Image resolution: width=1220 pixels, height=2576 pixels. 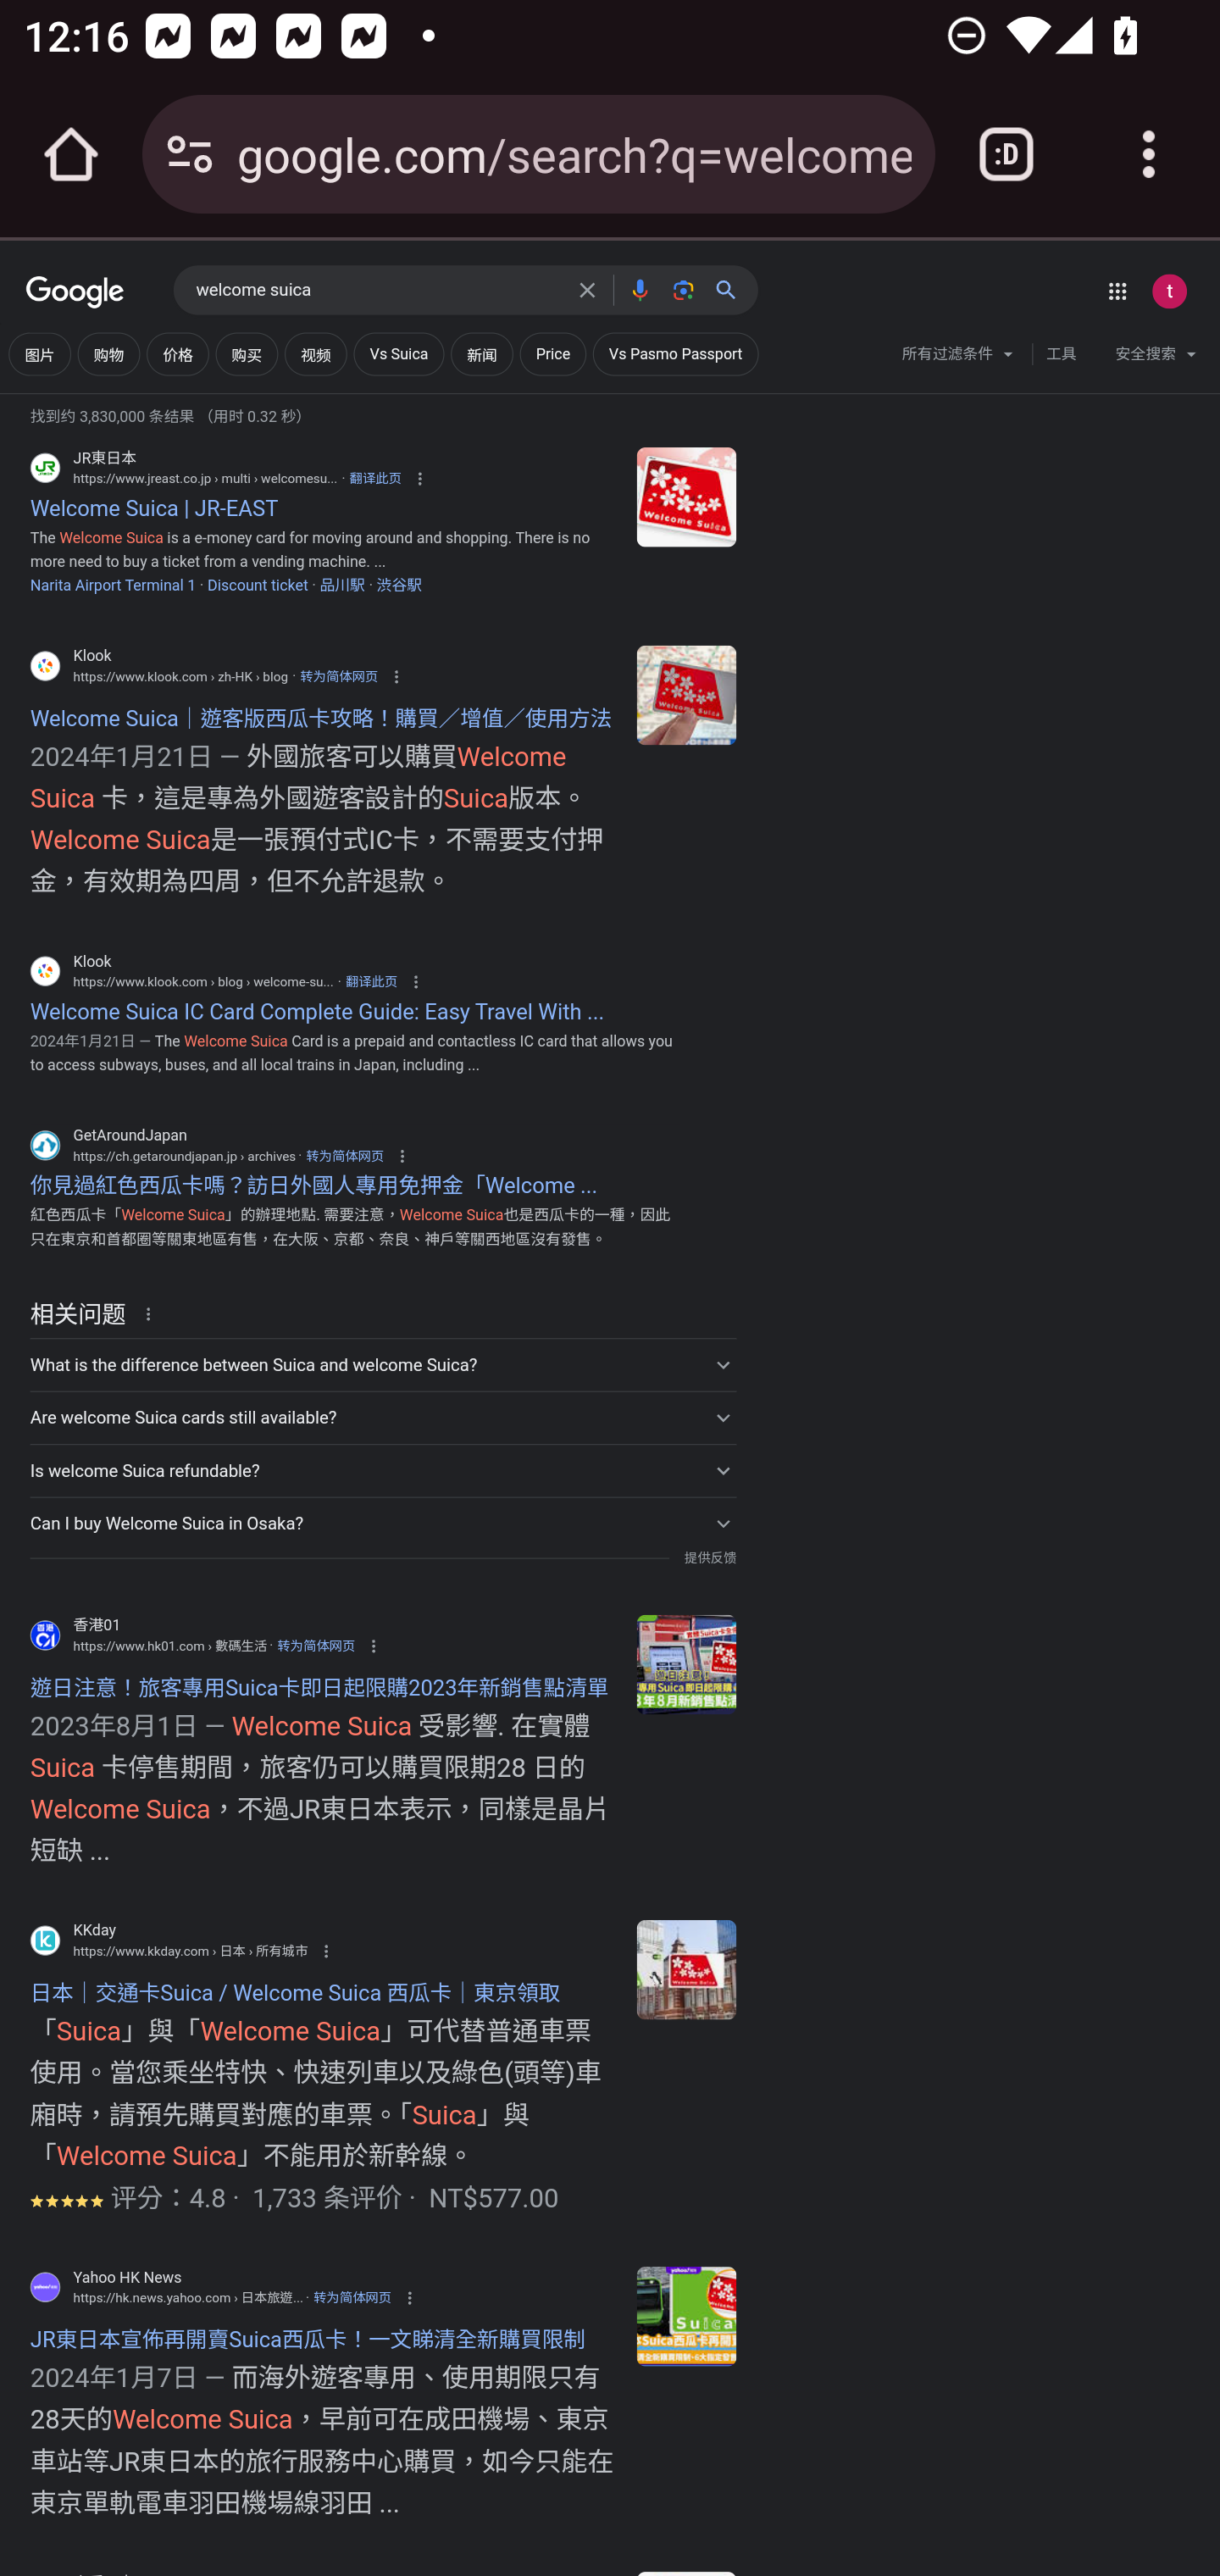 I want to click on Is welcome Suica refundable?, so click(x=382, y=1471).